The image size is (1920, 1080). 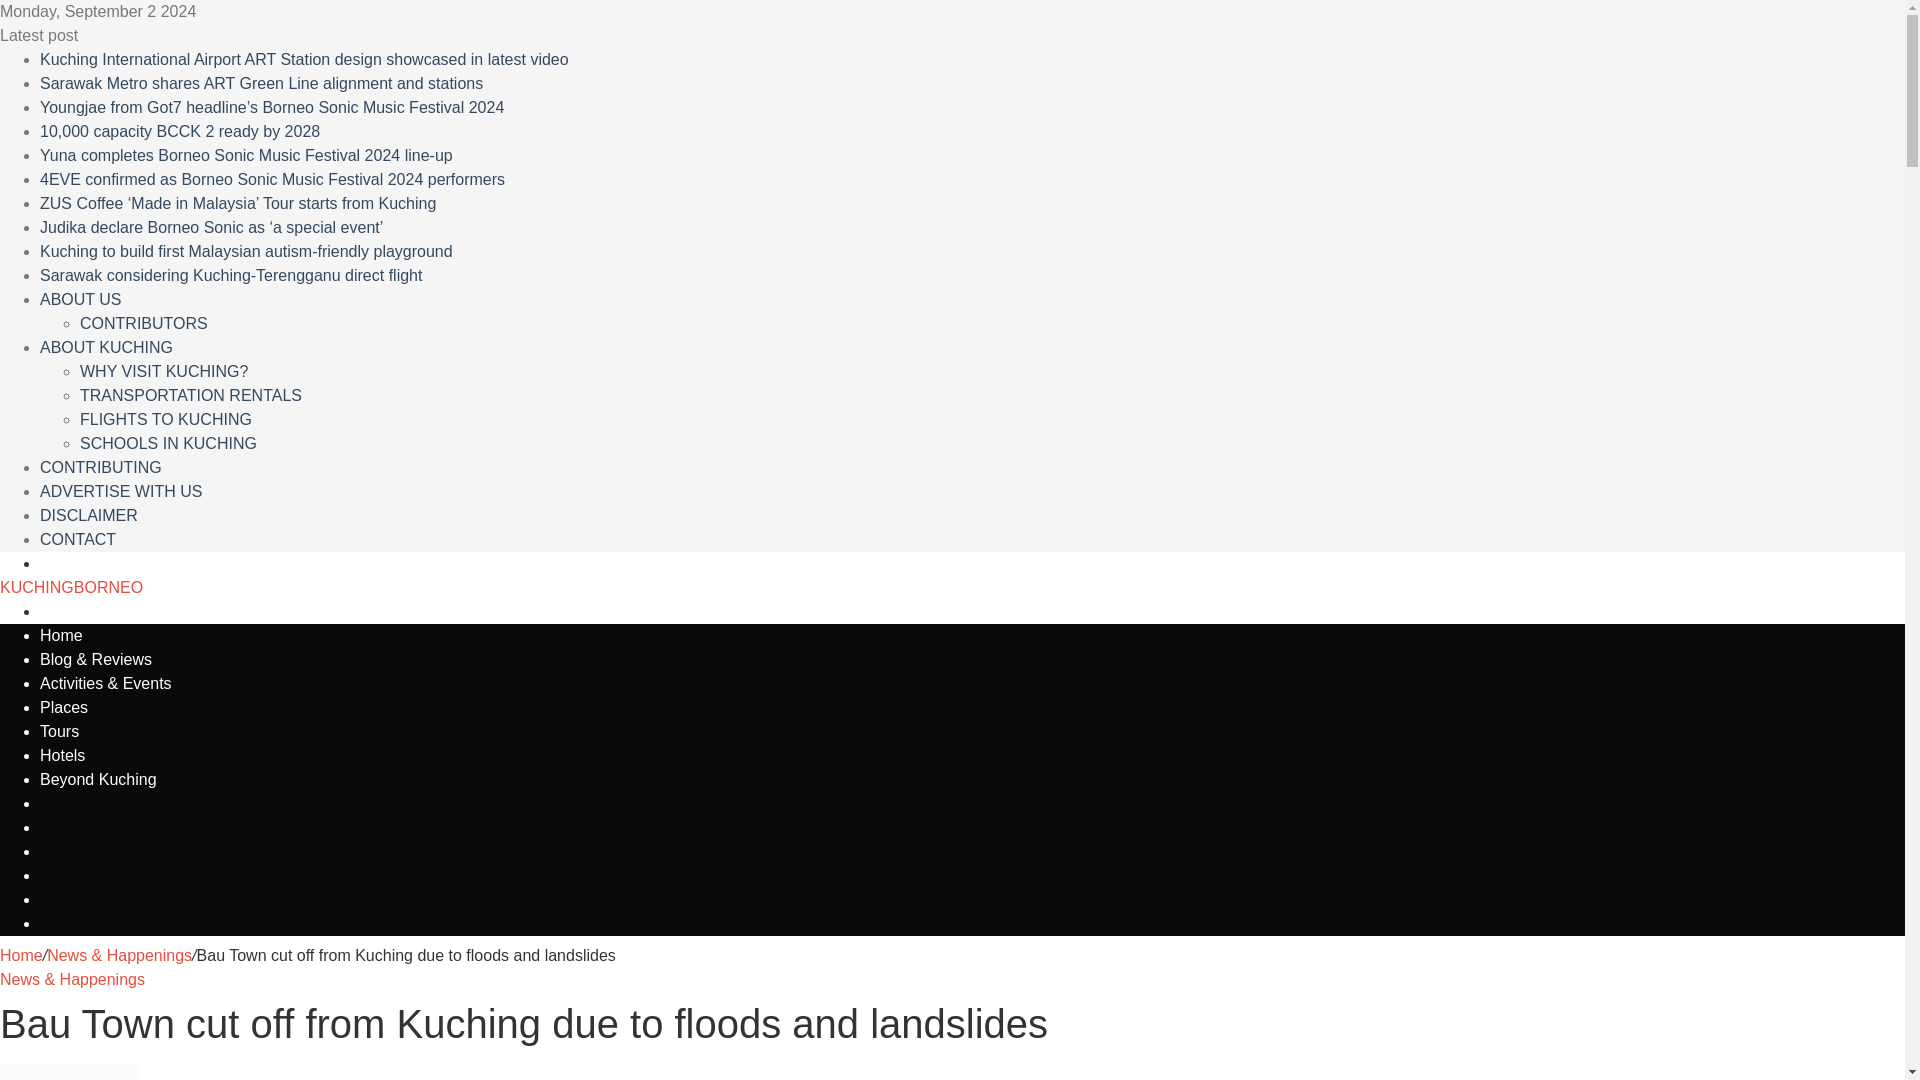 I want to click on SCHOOLS IN KUCHING, so click(x=168, y=444).